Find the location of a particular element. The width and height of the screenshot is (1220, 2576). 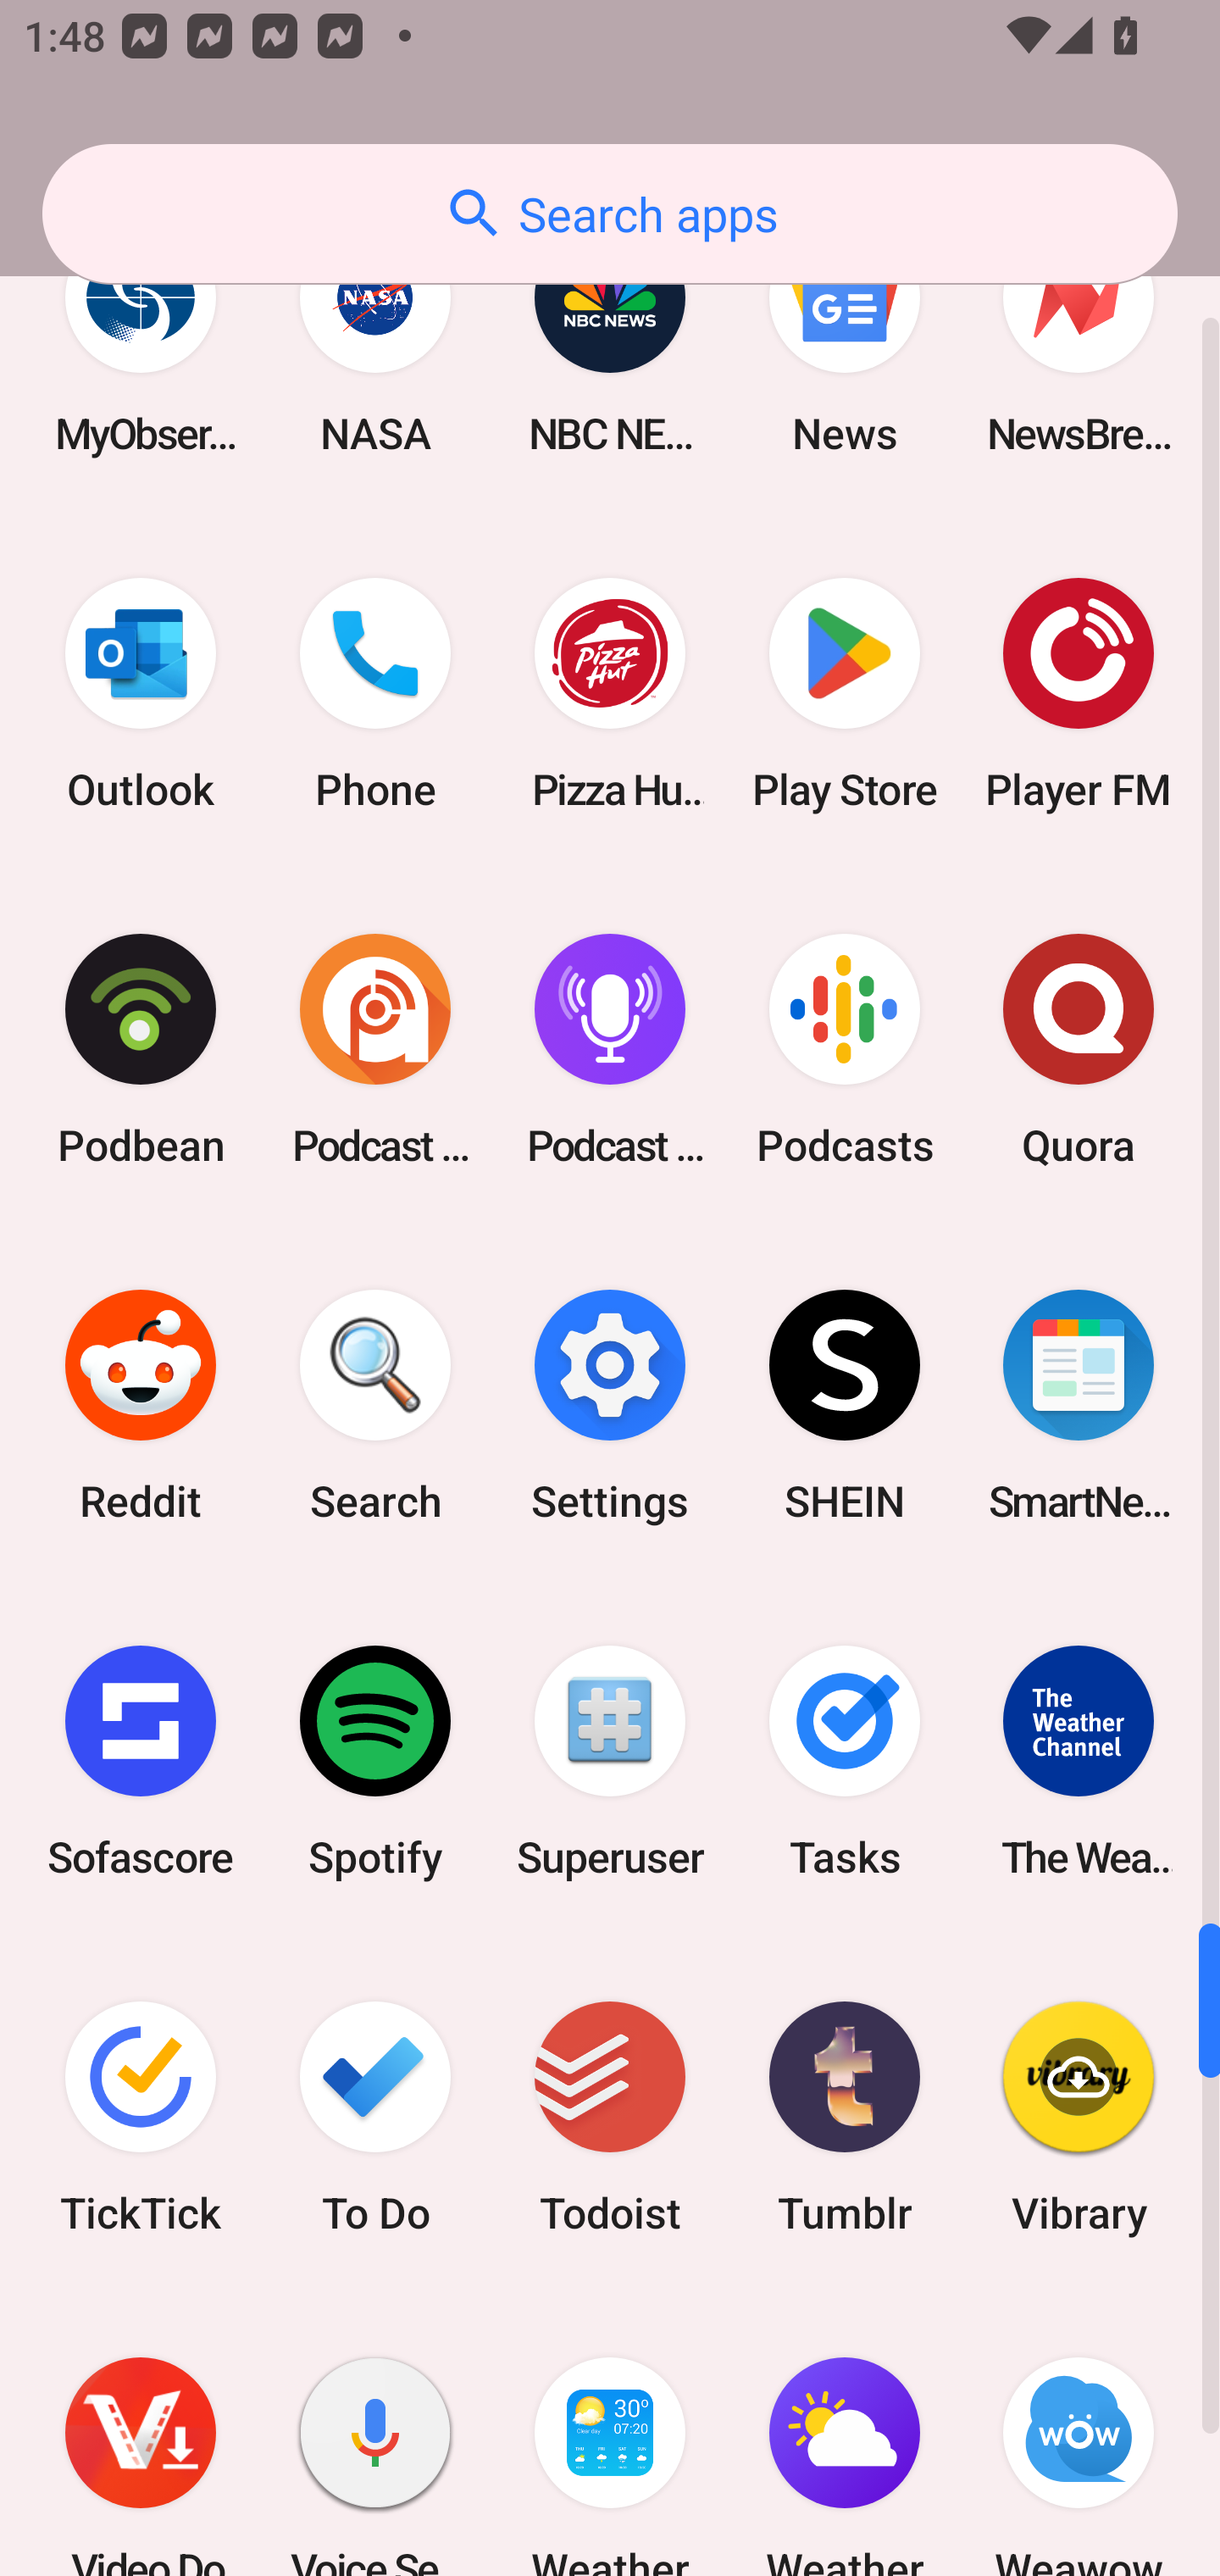

Weather is located at coordinates (610, 2435).